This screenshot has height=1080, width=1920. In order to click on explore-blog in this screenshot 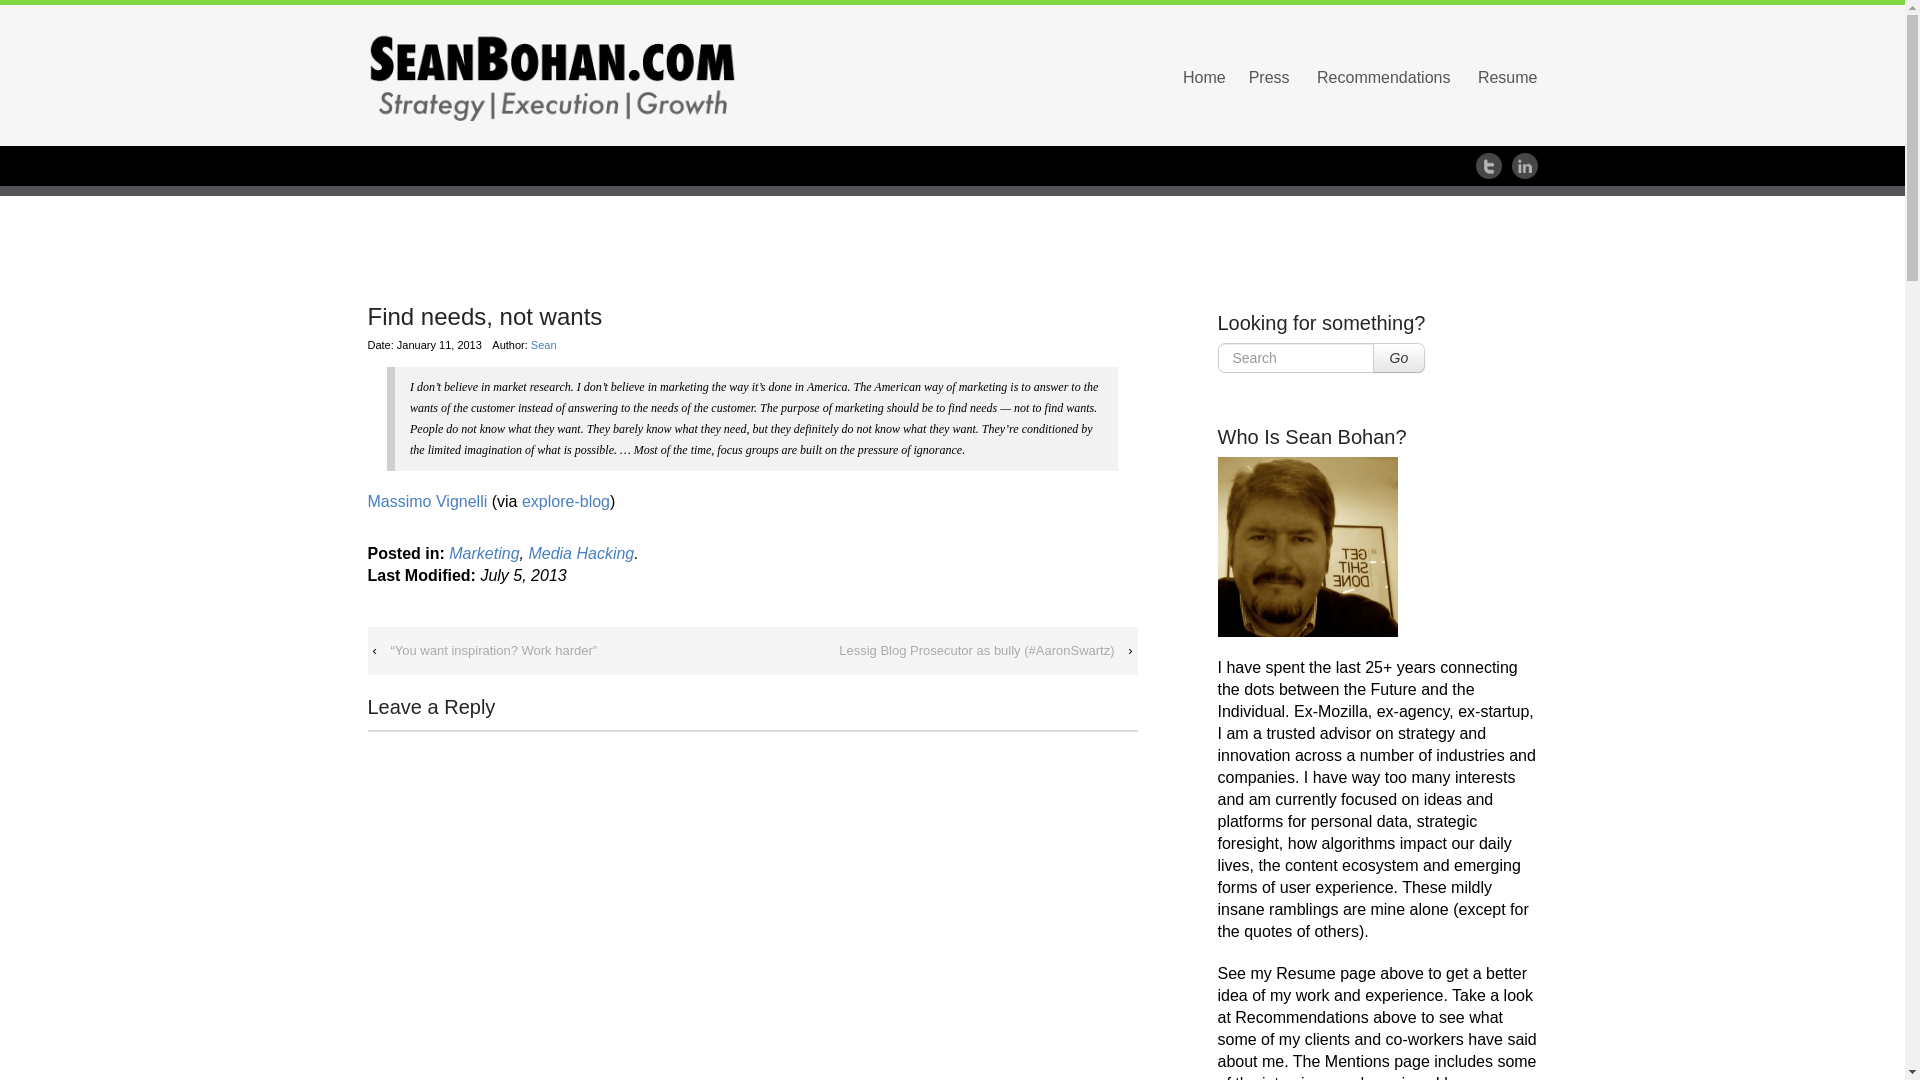, I will do `click(566, 500)`.